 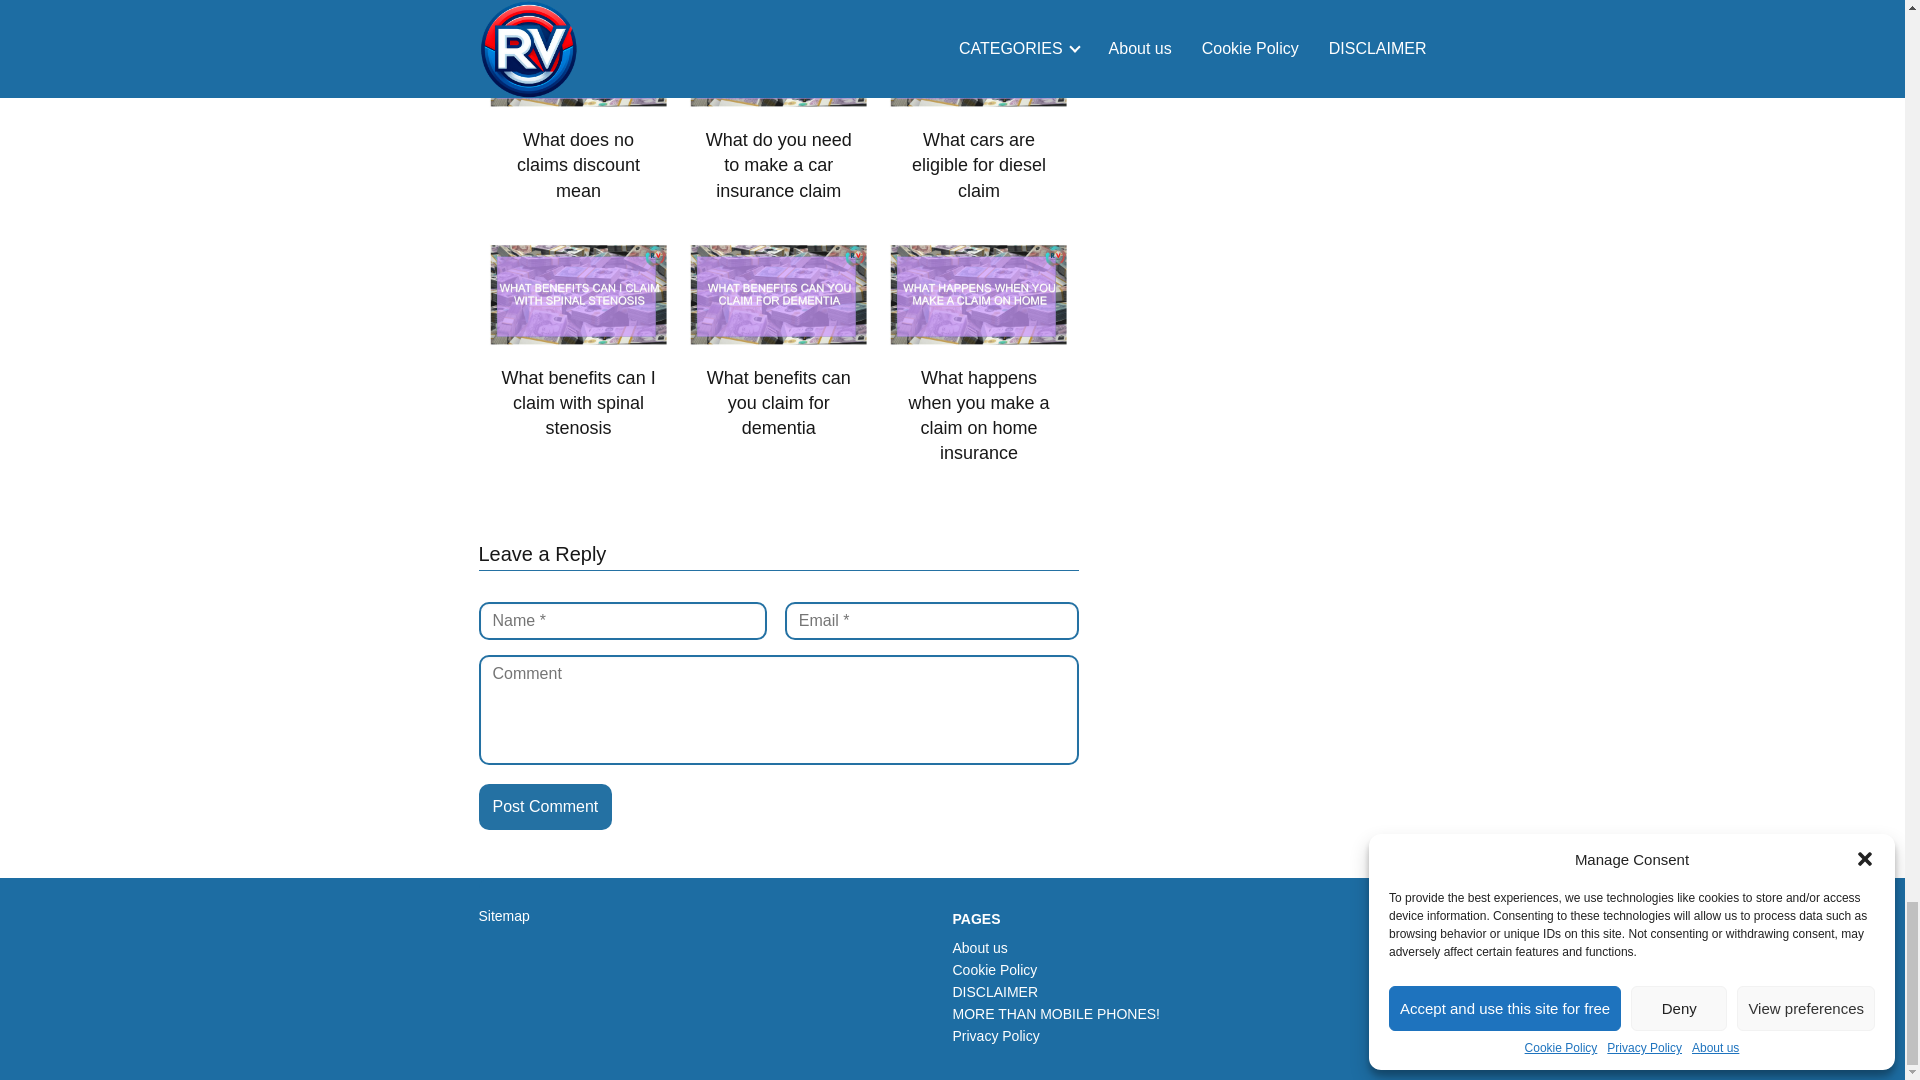 What do you see at coordinates (545, 807) in the screenshot?
I see `Post Comment` at bounding box center [545, 807].